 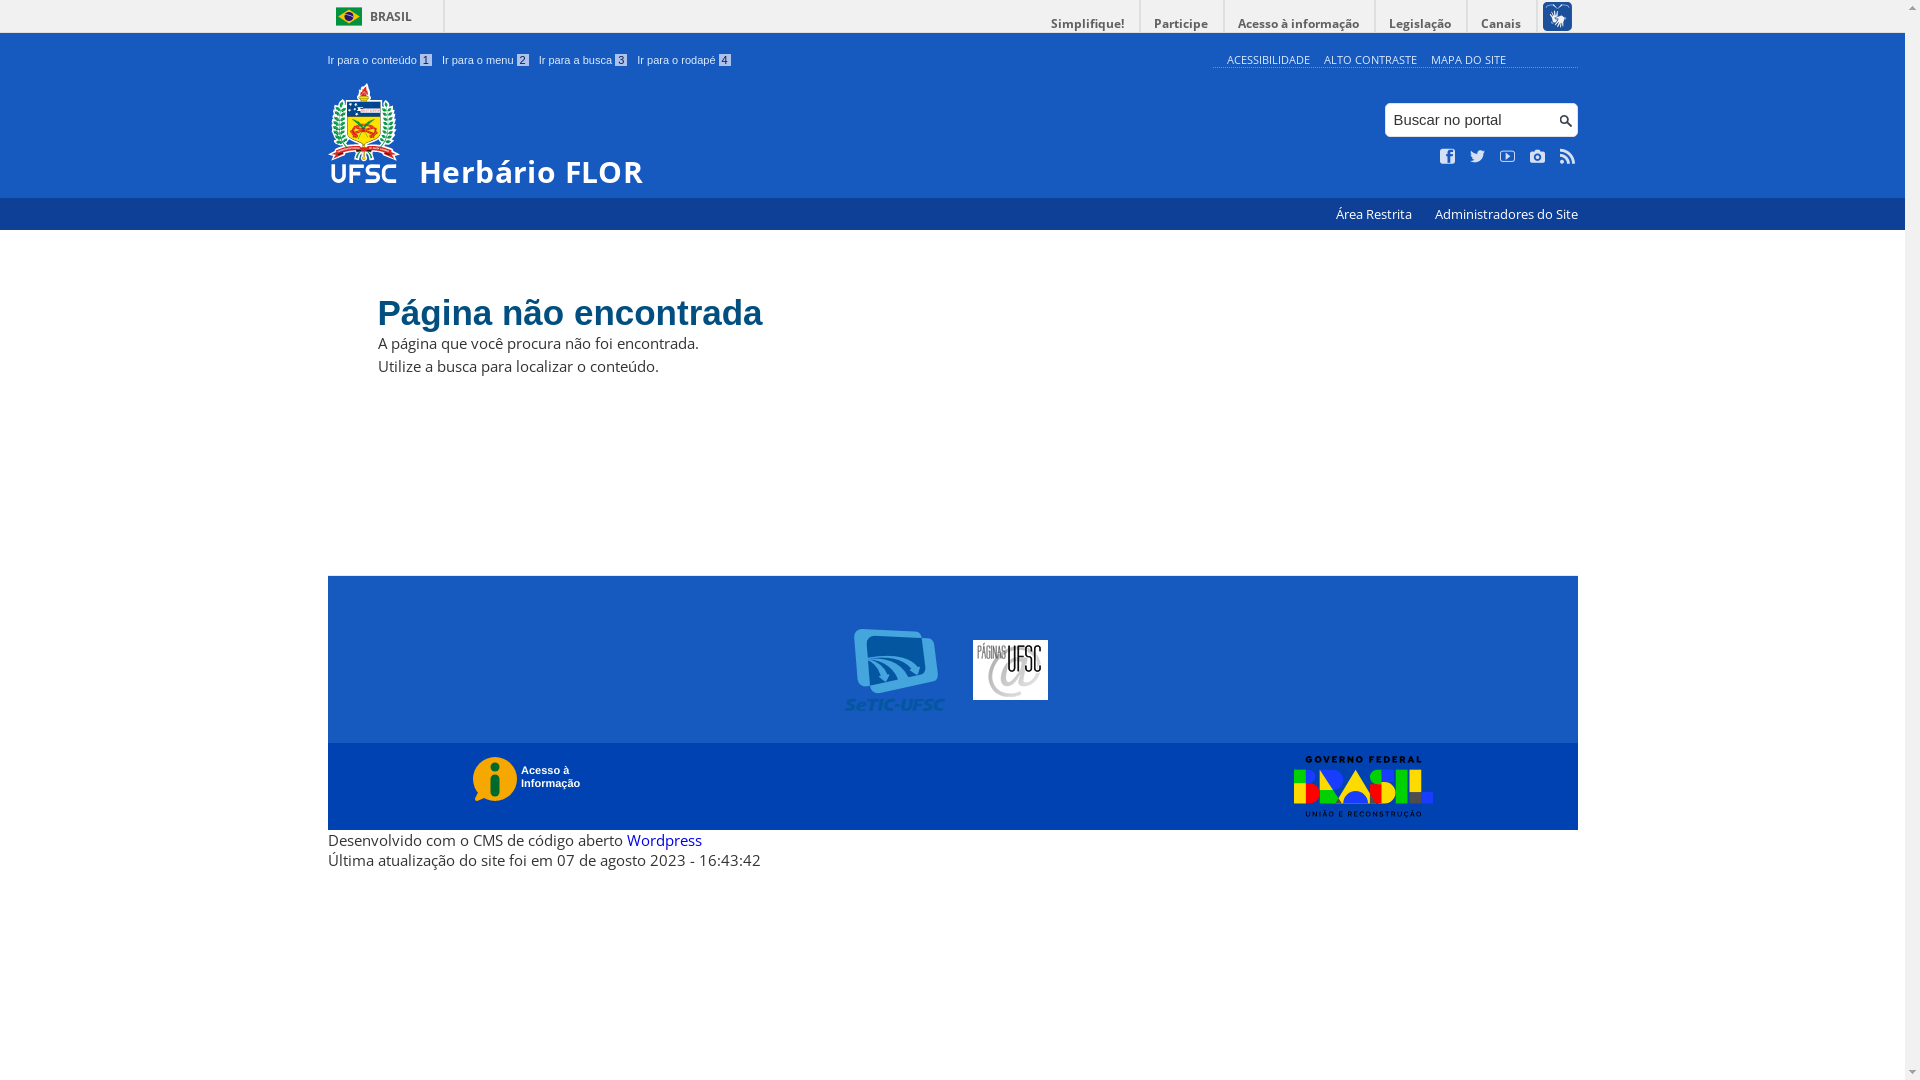 What do you see at coordinates (1506, 214) in the screenshot?
I see `Administradores do Site` at bounding box center [1506, 214].